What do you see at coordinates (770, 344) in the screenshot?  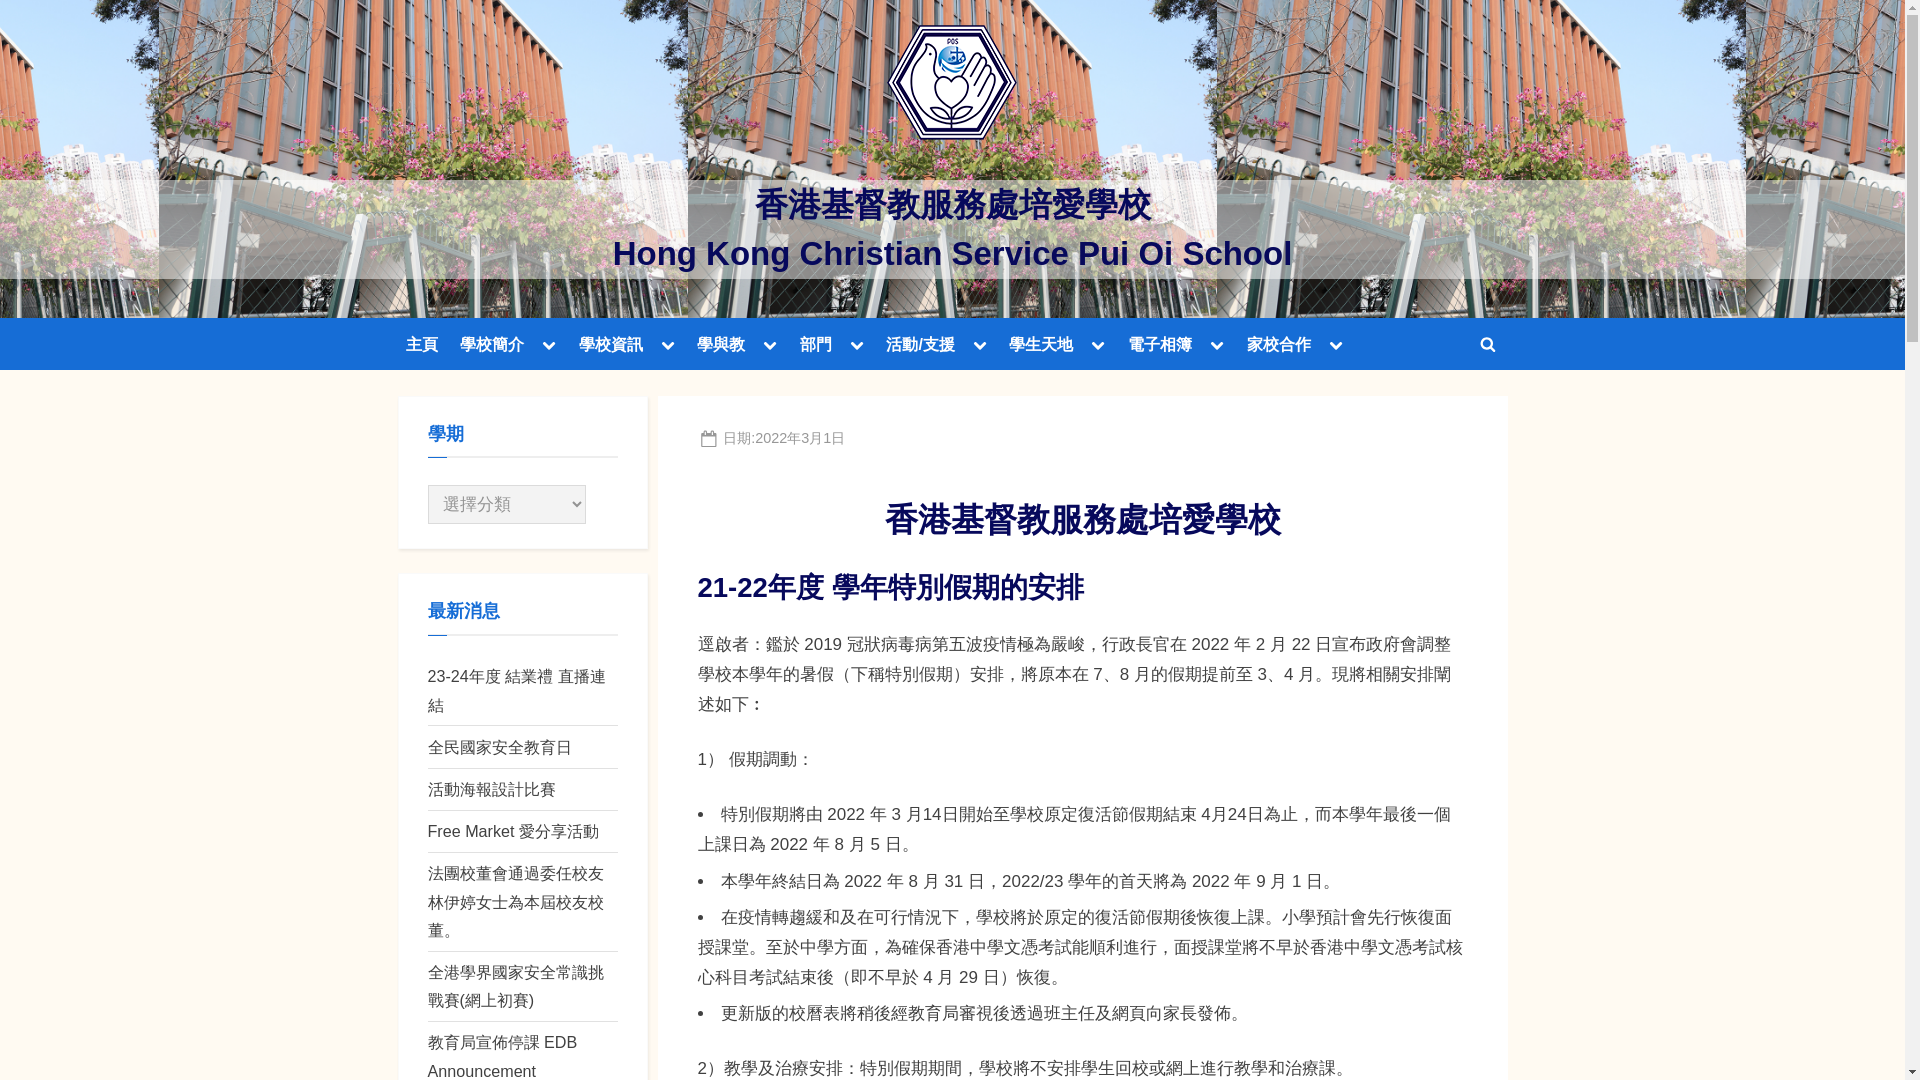 I see `Toggle sub-menu` at bounding box center [770, 344].